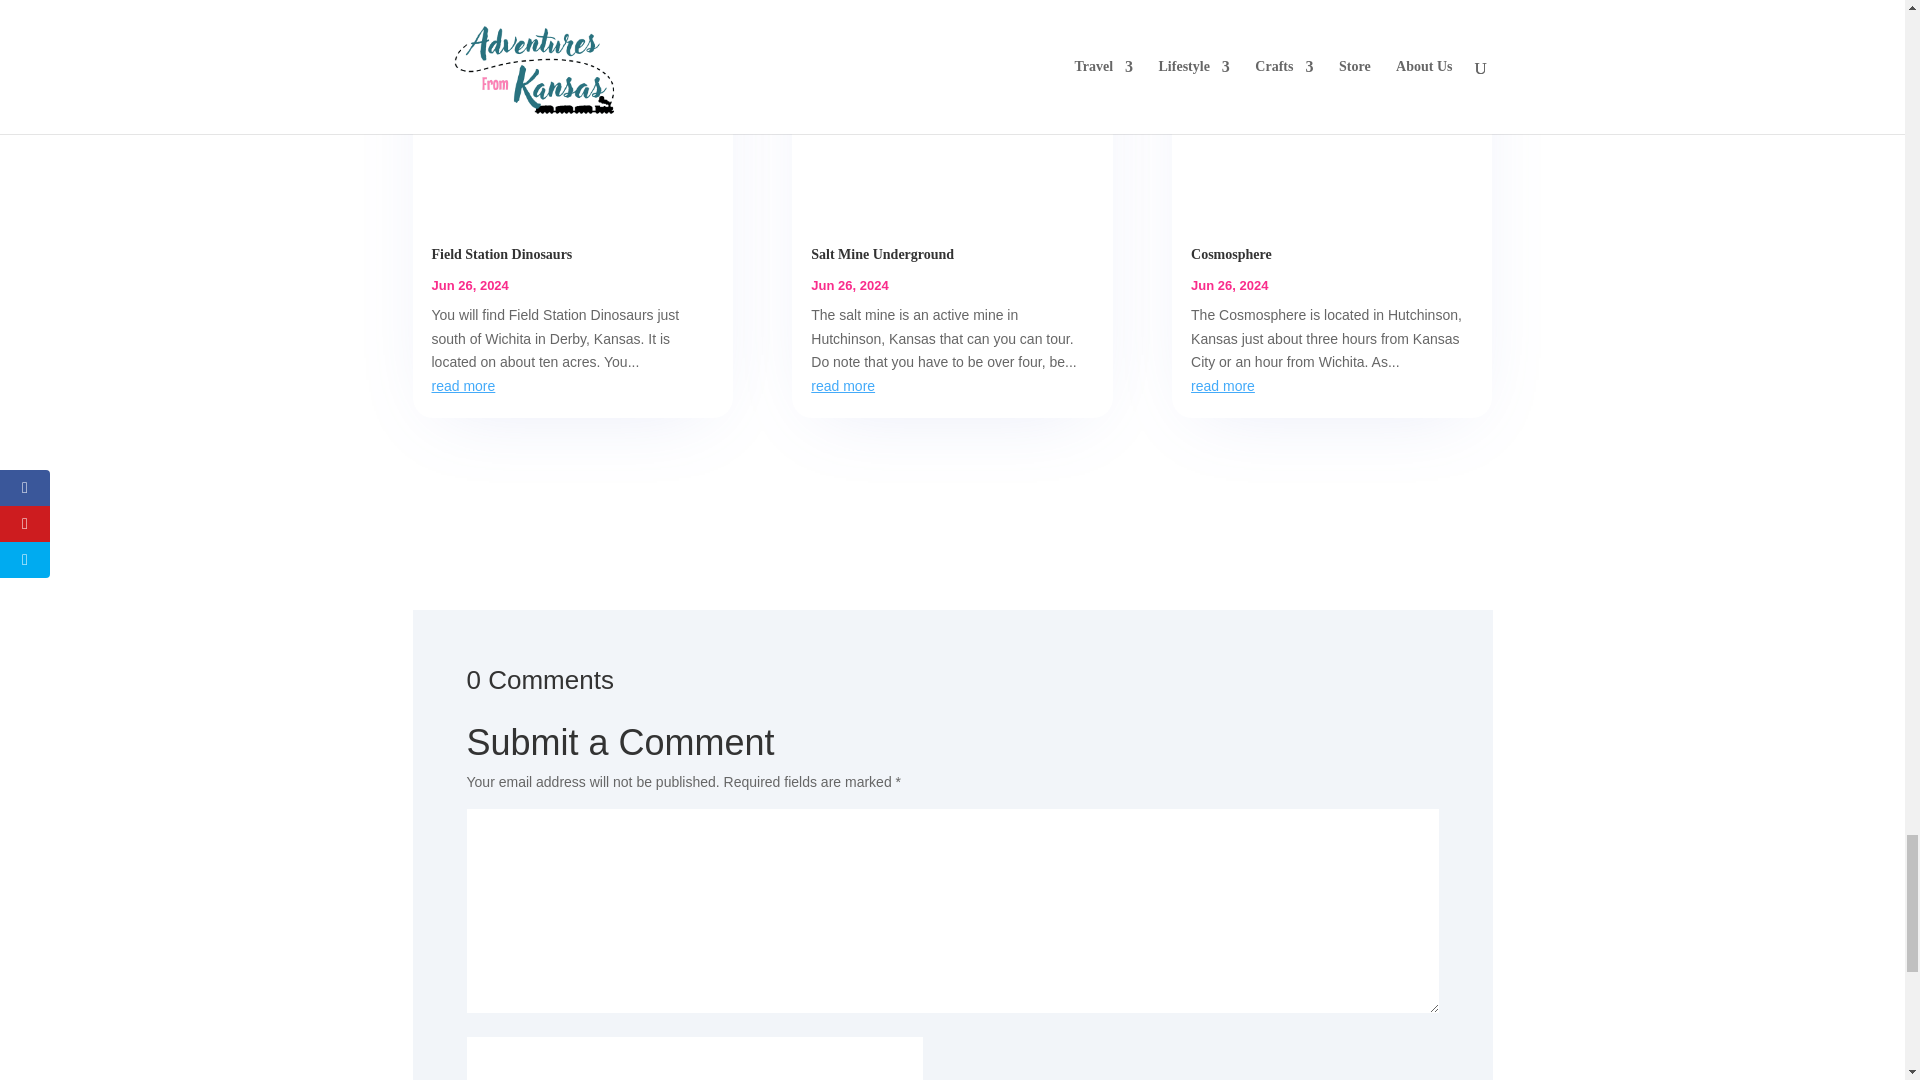 Image resolution: width=1920 pixels, height=1080 pixels. Describe the element at coordinates (502, 254) in the screenshot. I see `Field Station Dinosaurs` at that location.